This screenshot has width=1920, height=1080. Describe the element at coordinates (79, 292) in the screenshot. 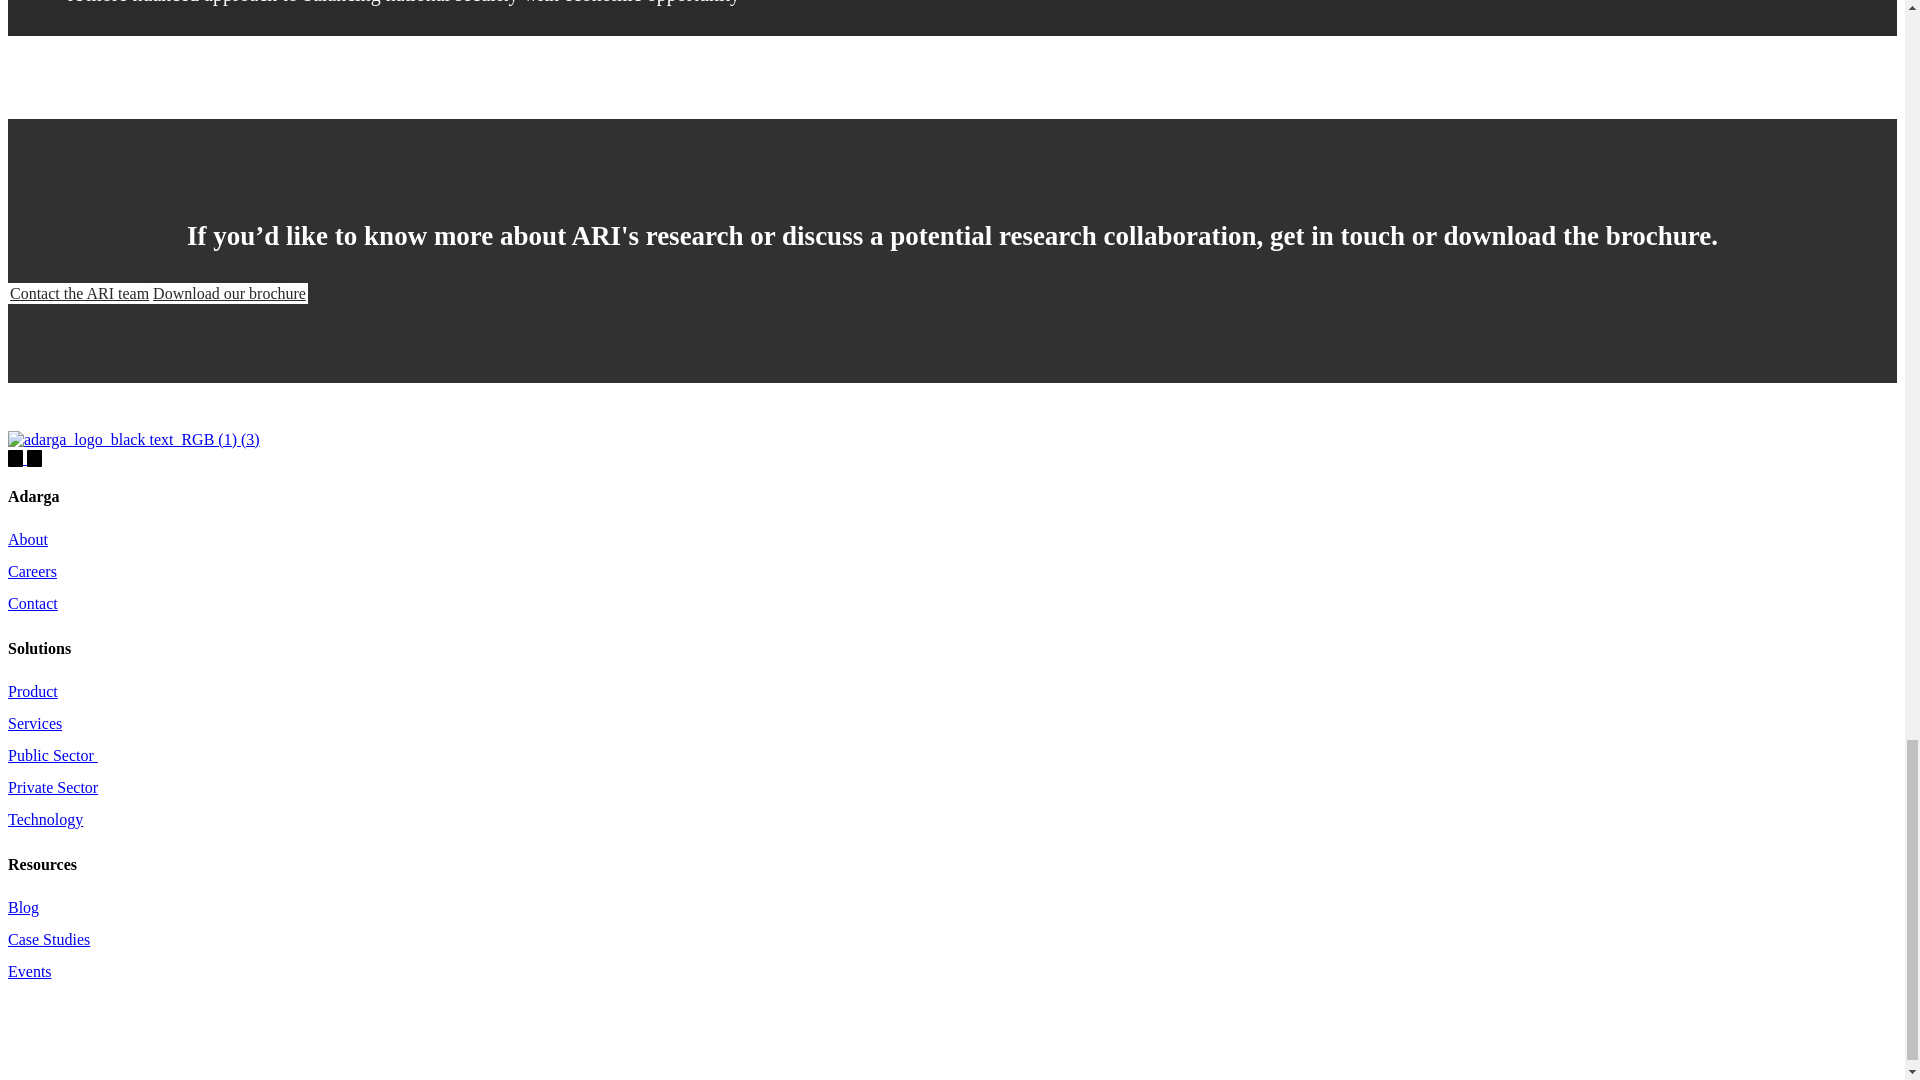

I see `Contact the ARI team` at that location.